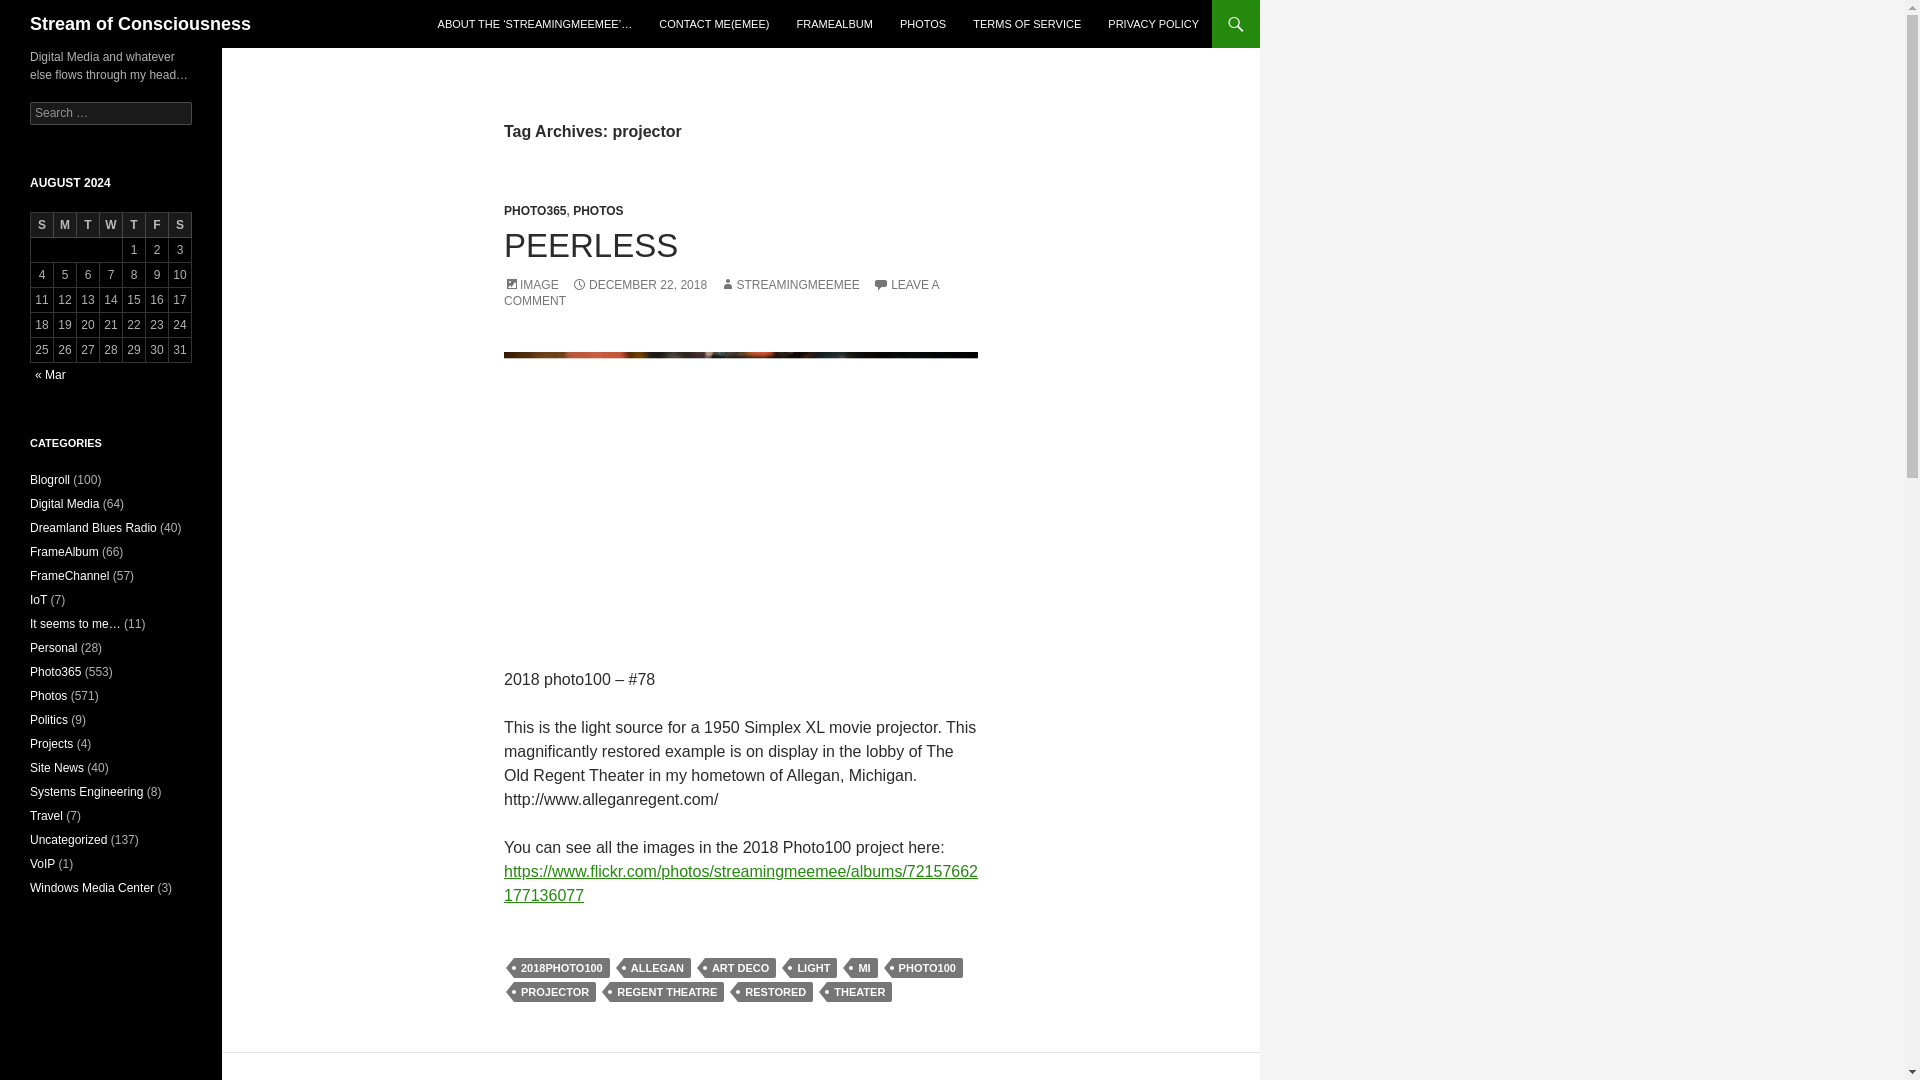 Image resolution: width=1920 pixels, height=1080 pixels. I want to click on Thursday, so click(134, 224).